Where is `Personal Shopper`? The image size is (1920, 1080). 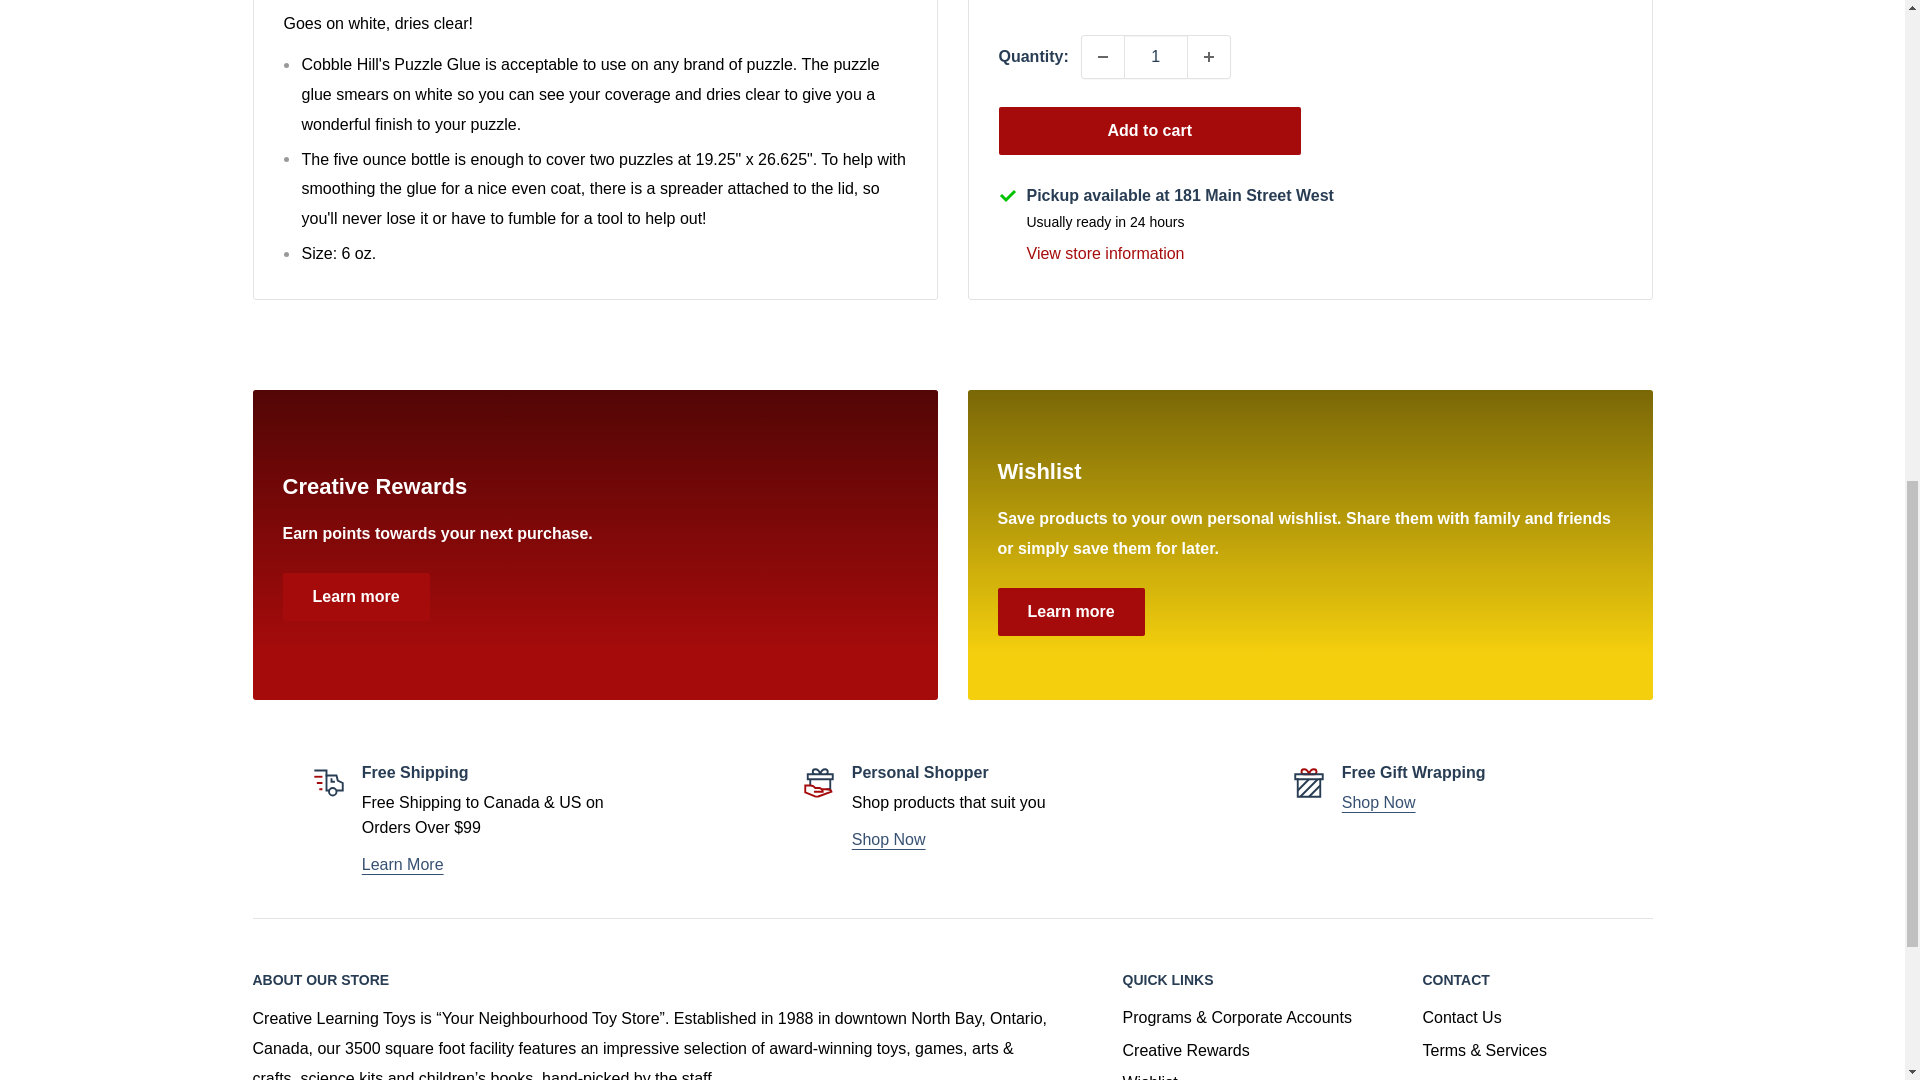 Personal Shopper is located at coordinates (1379, 802).